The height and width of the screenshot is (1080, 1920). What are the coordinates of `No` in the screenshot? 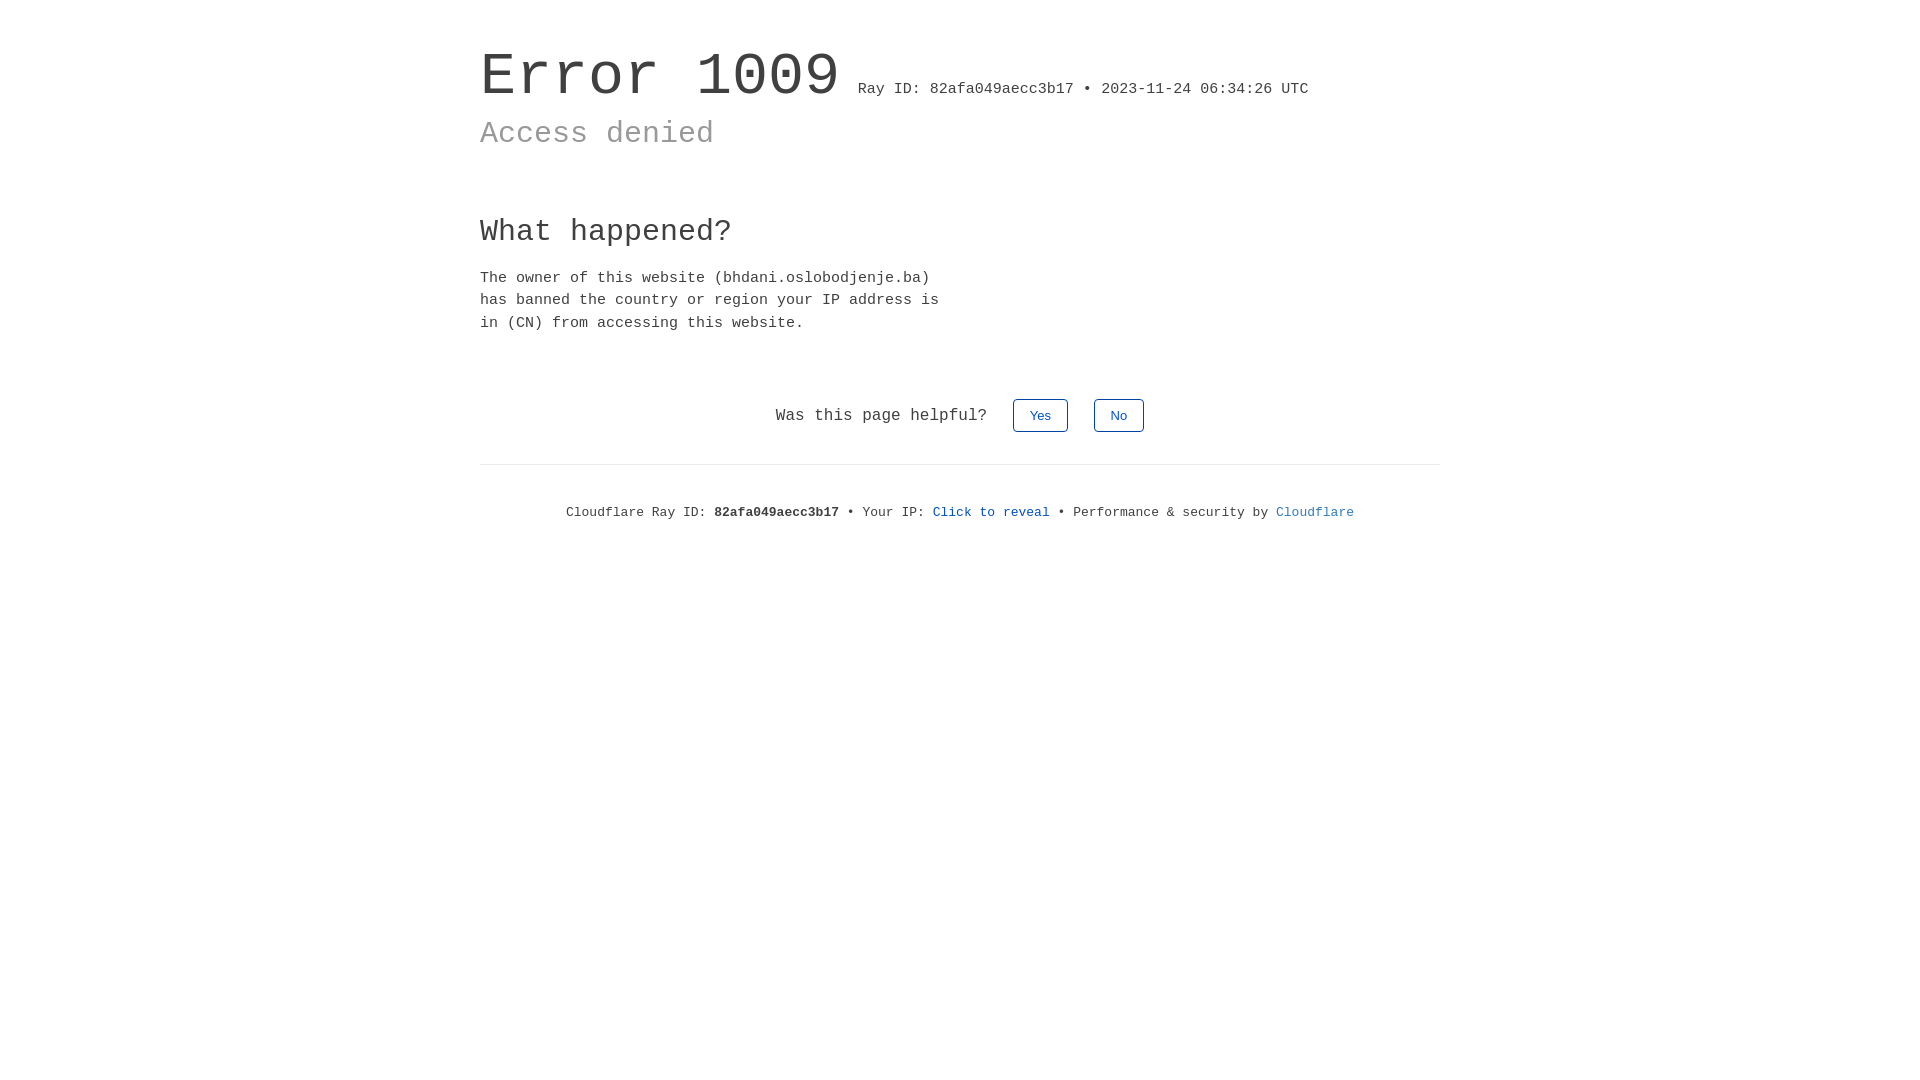 It's located at (1120, 416).